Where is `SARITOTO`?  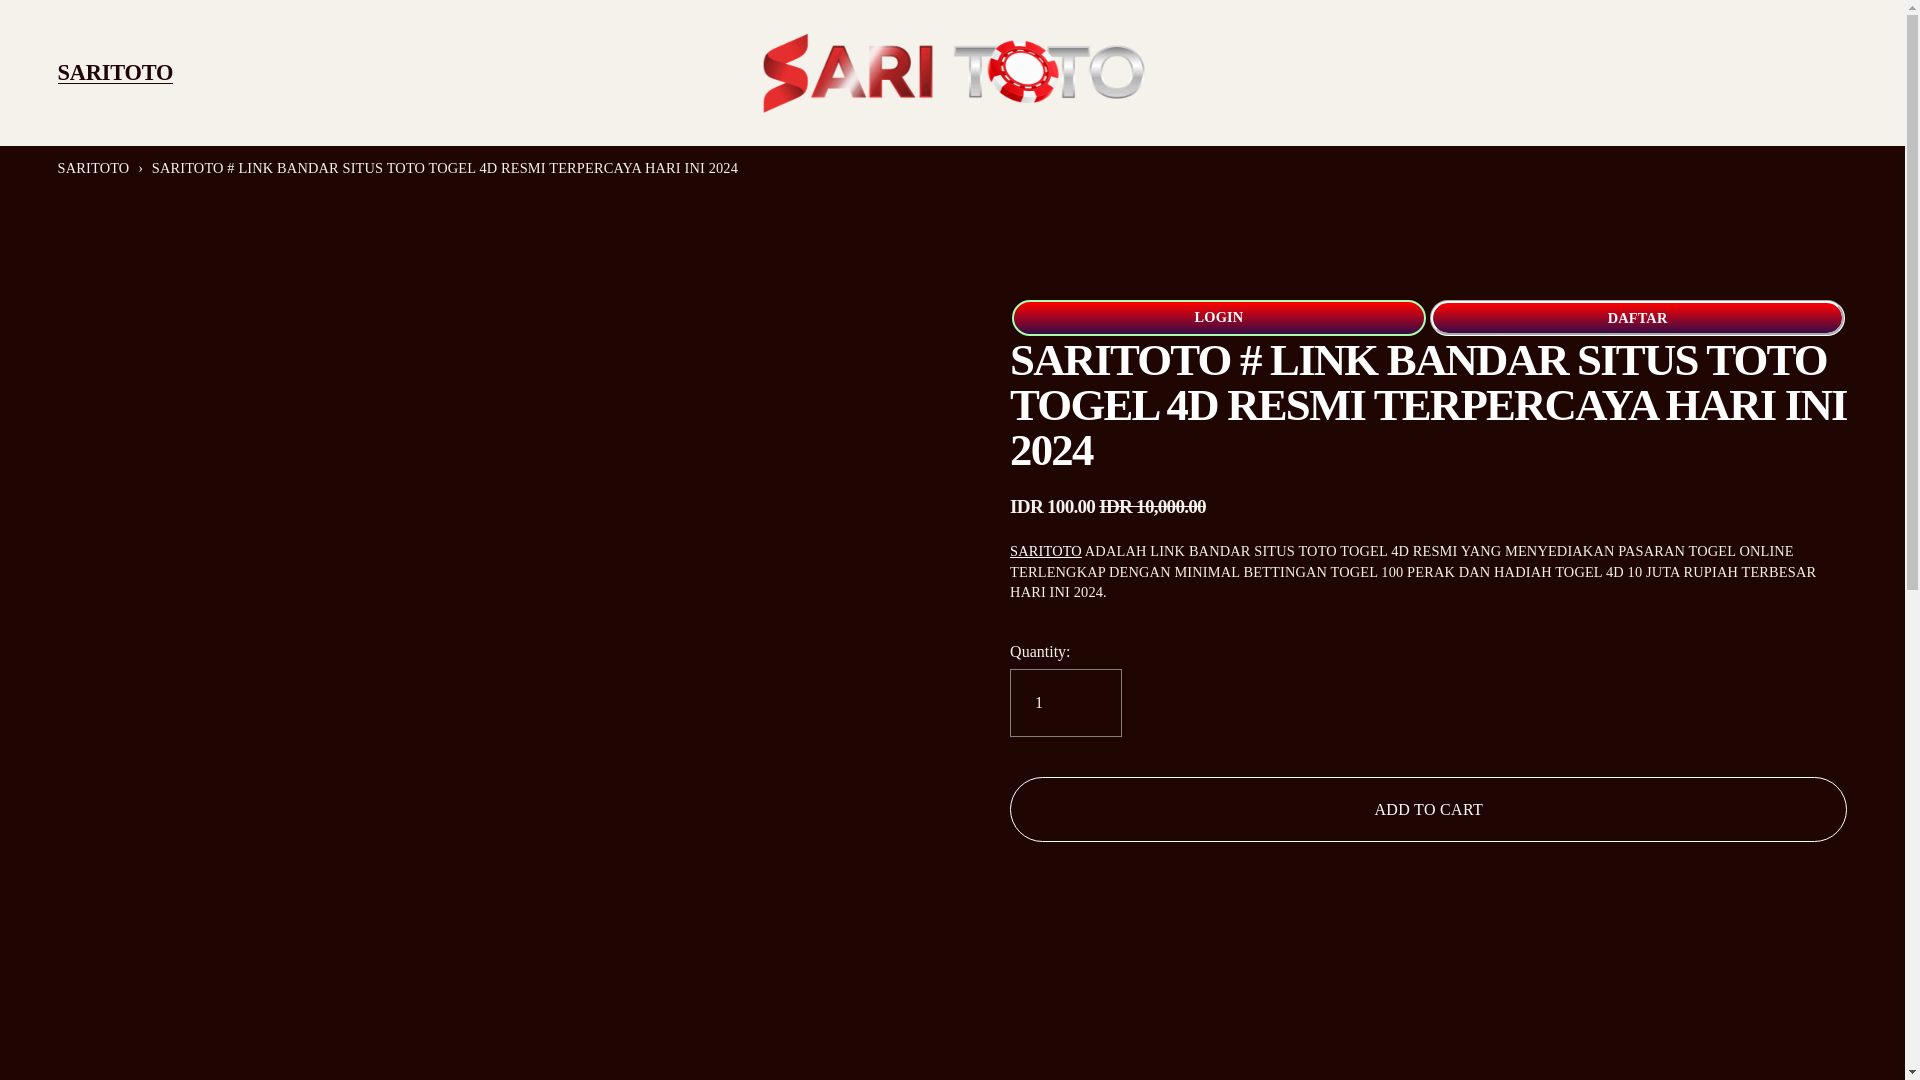 SARITOTO is located at coordinates (1046, 551).